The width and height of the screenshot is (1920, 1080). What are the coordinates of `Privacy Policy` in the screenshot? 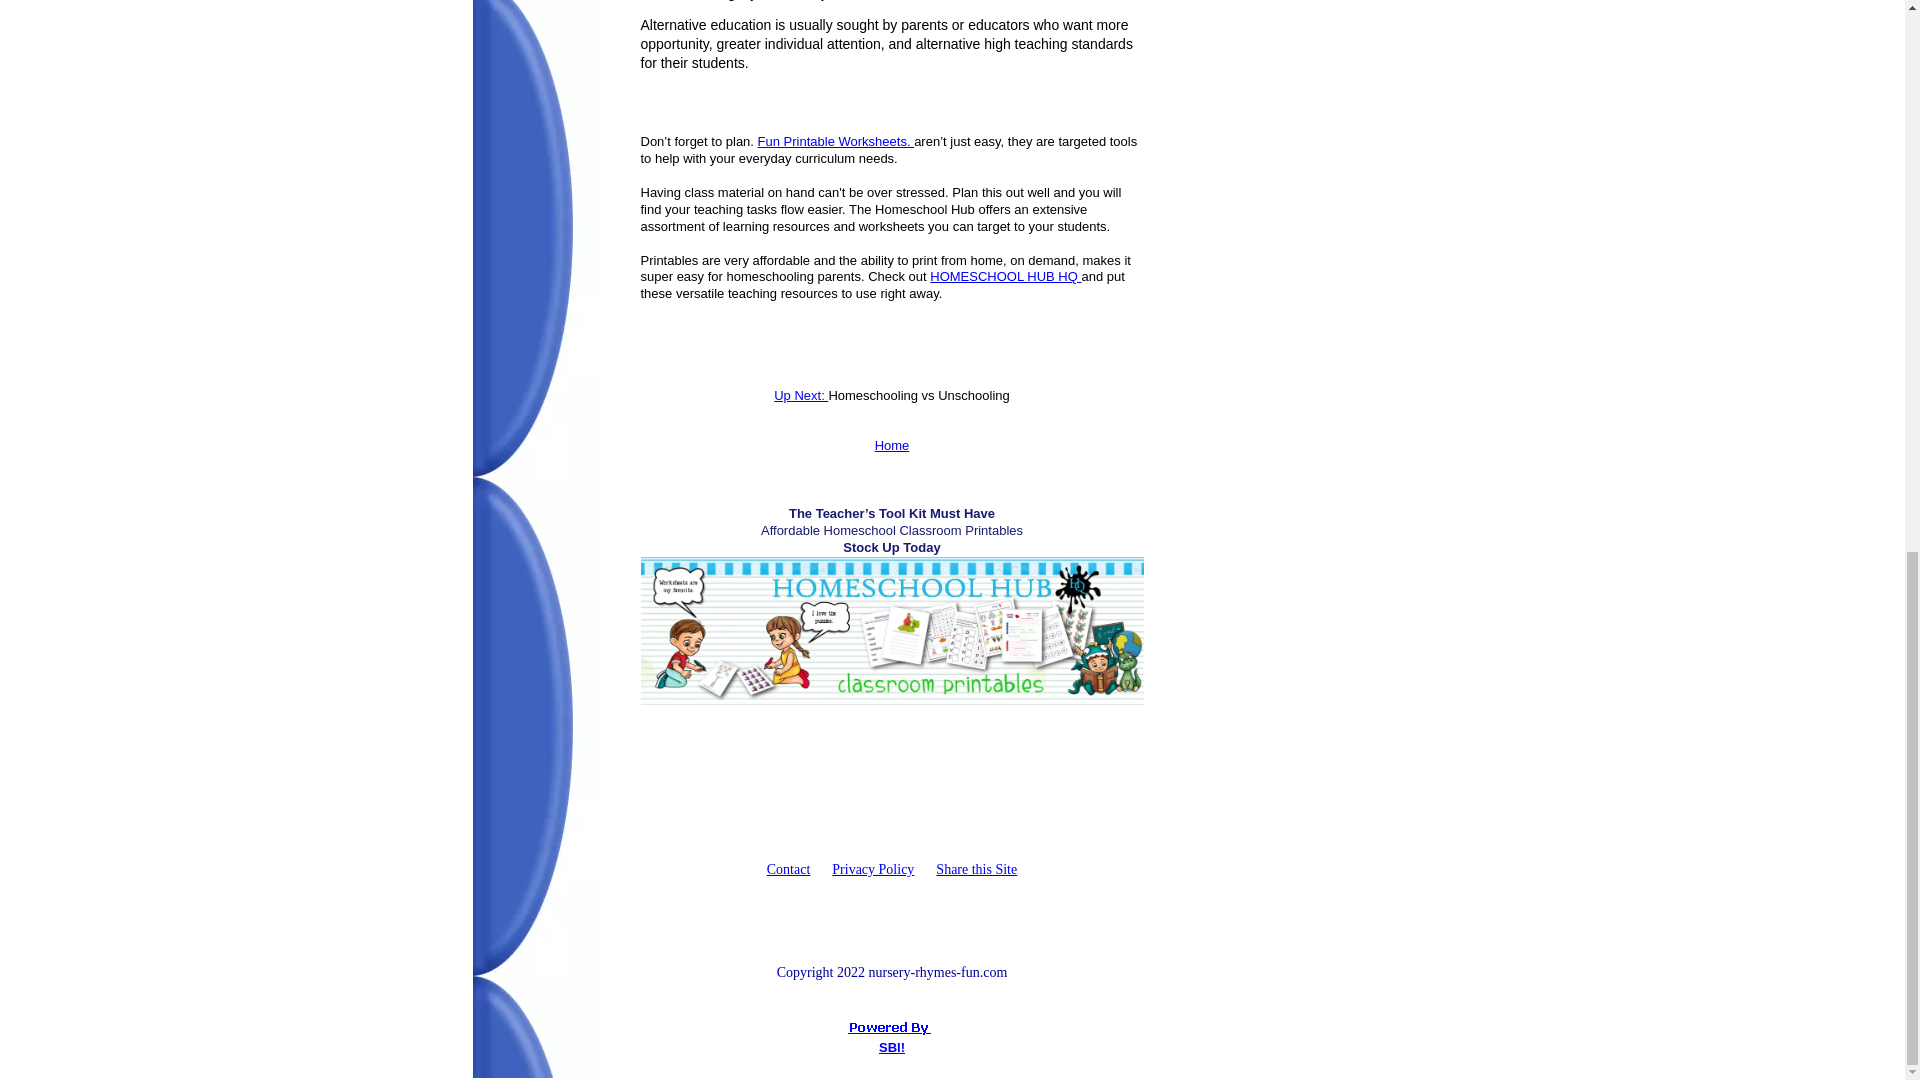 It's located at (872, 868).